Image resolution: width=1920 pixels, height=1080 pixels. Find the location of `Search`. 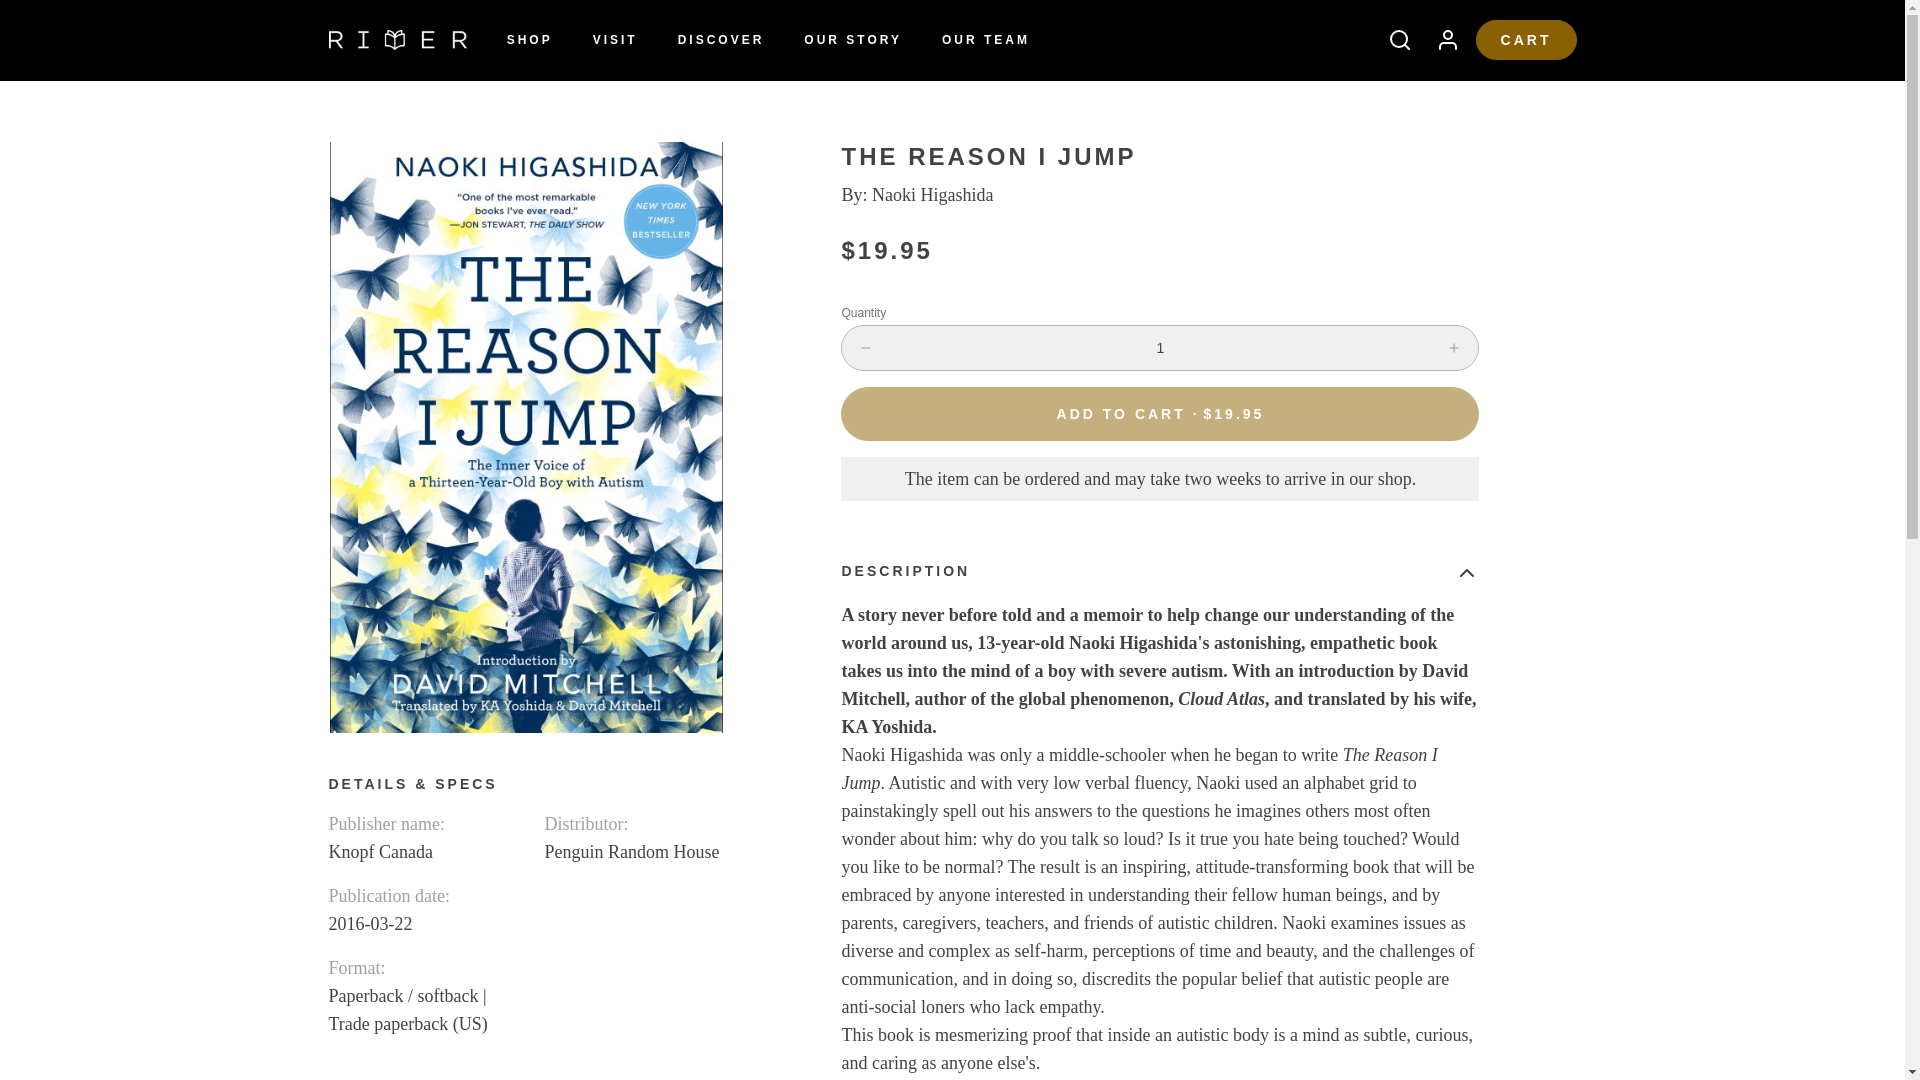

Search is located at coordinates (1392, 40).